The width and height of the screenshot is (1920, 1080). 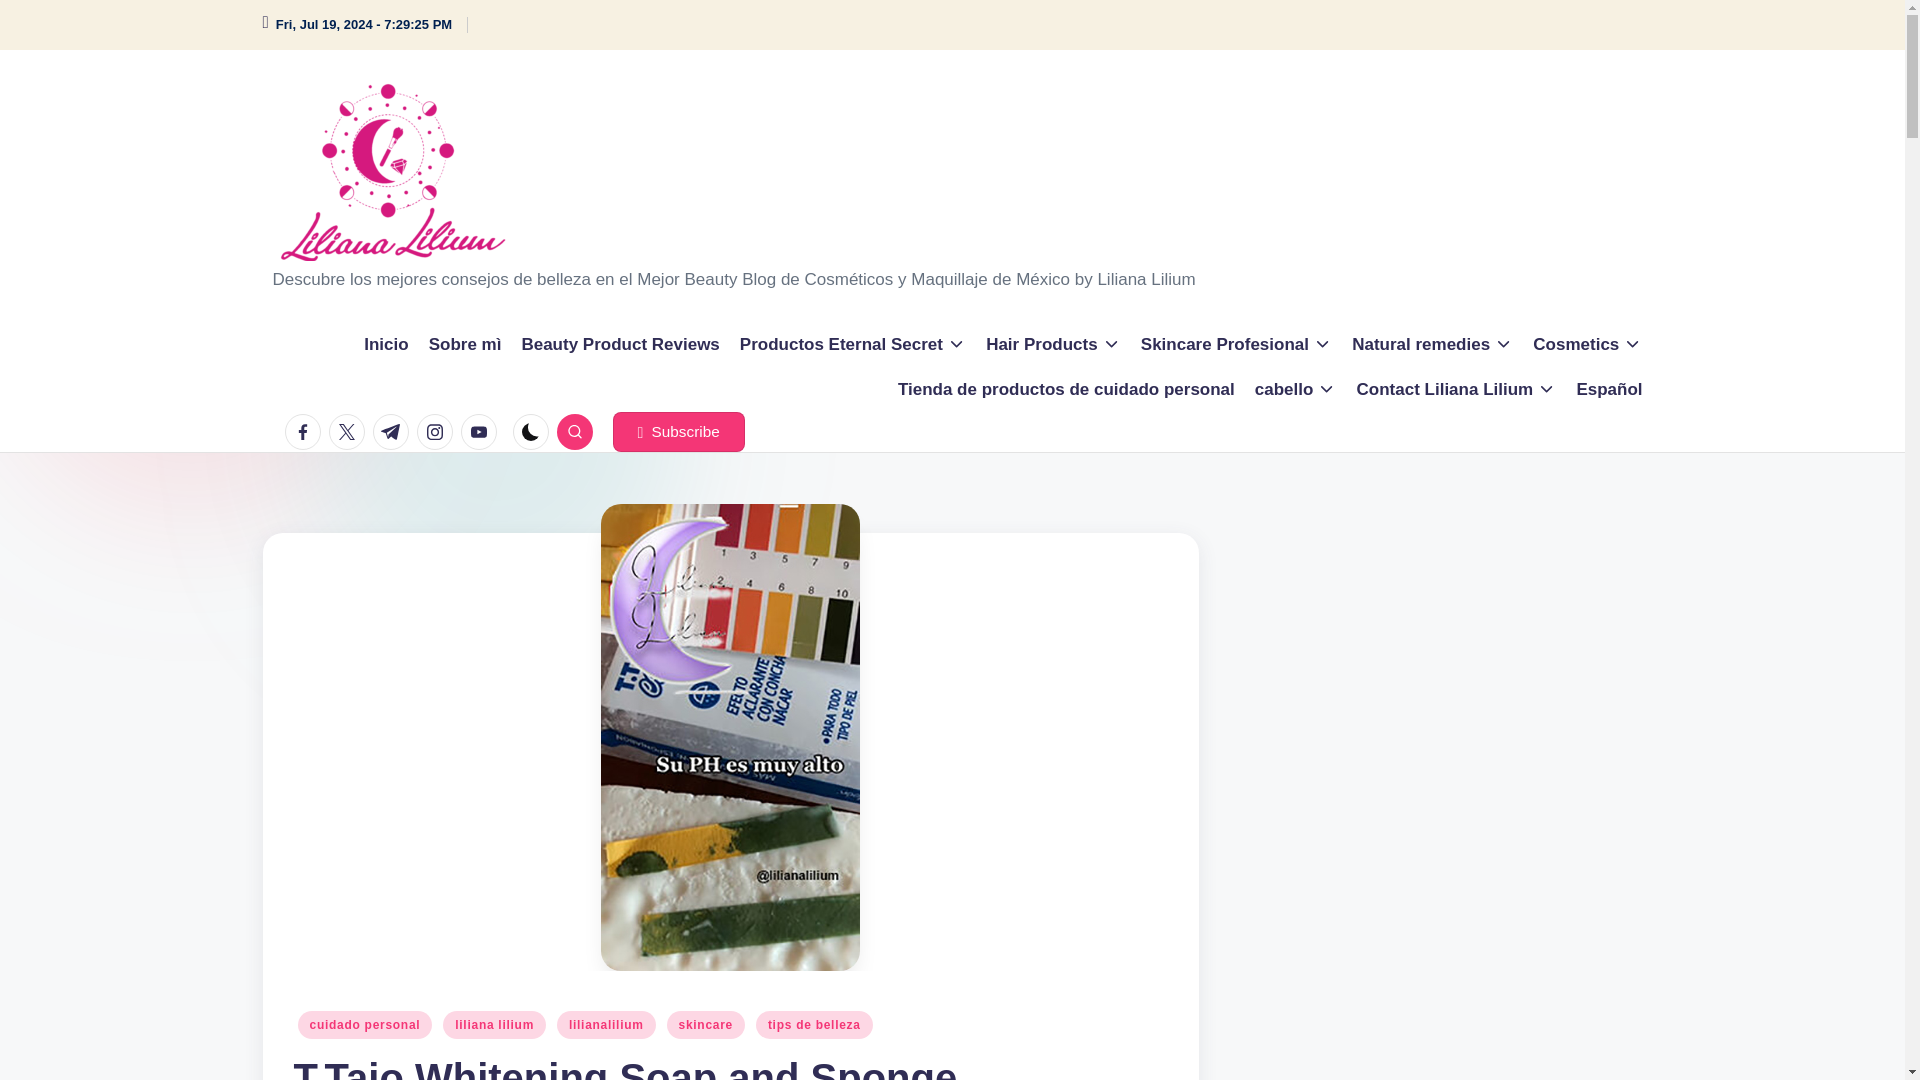 I want to click on Cosmetics, so click(x=1586, y=344).